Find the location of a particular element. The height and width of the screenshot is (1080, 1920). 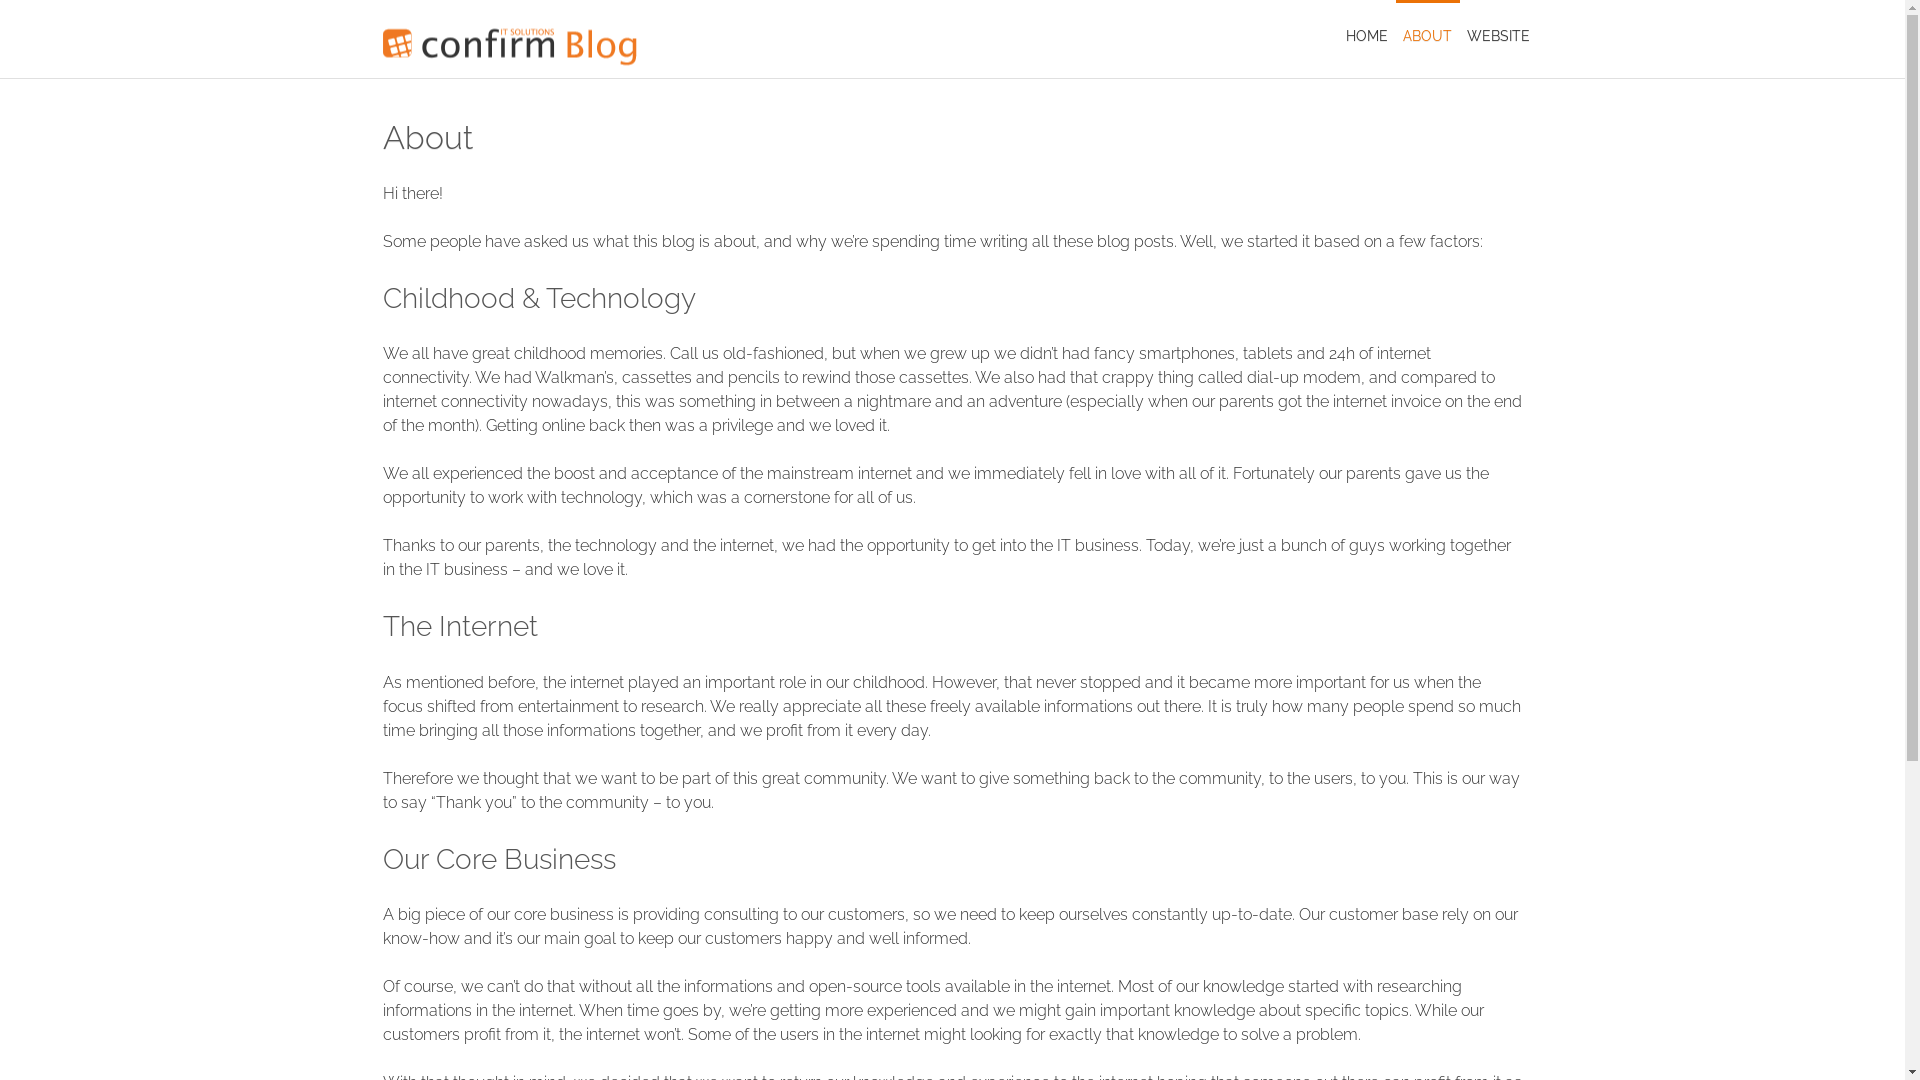

HOME is located at coordinates (1366, 36).